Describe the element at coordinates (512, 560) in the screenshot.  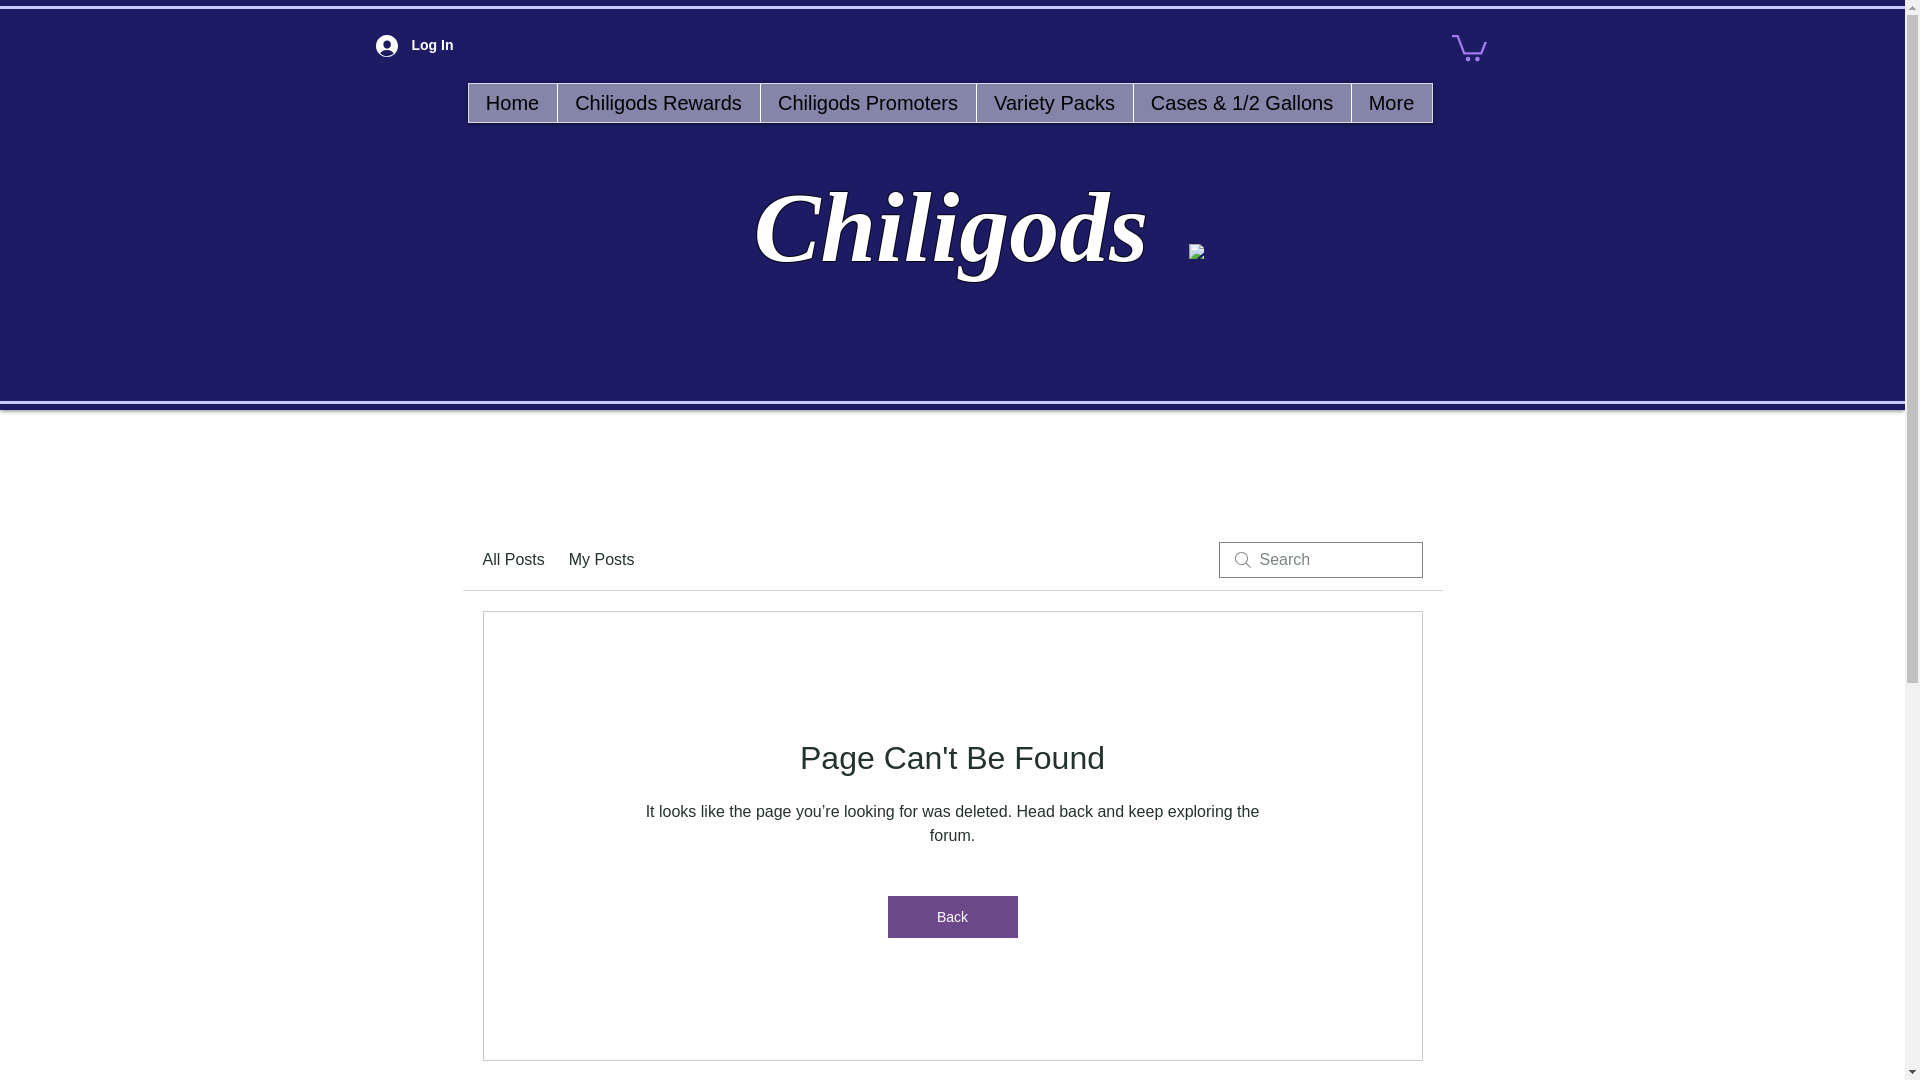
I see `All Posts` at that location.